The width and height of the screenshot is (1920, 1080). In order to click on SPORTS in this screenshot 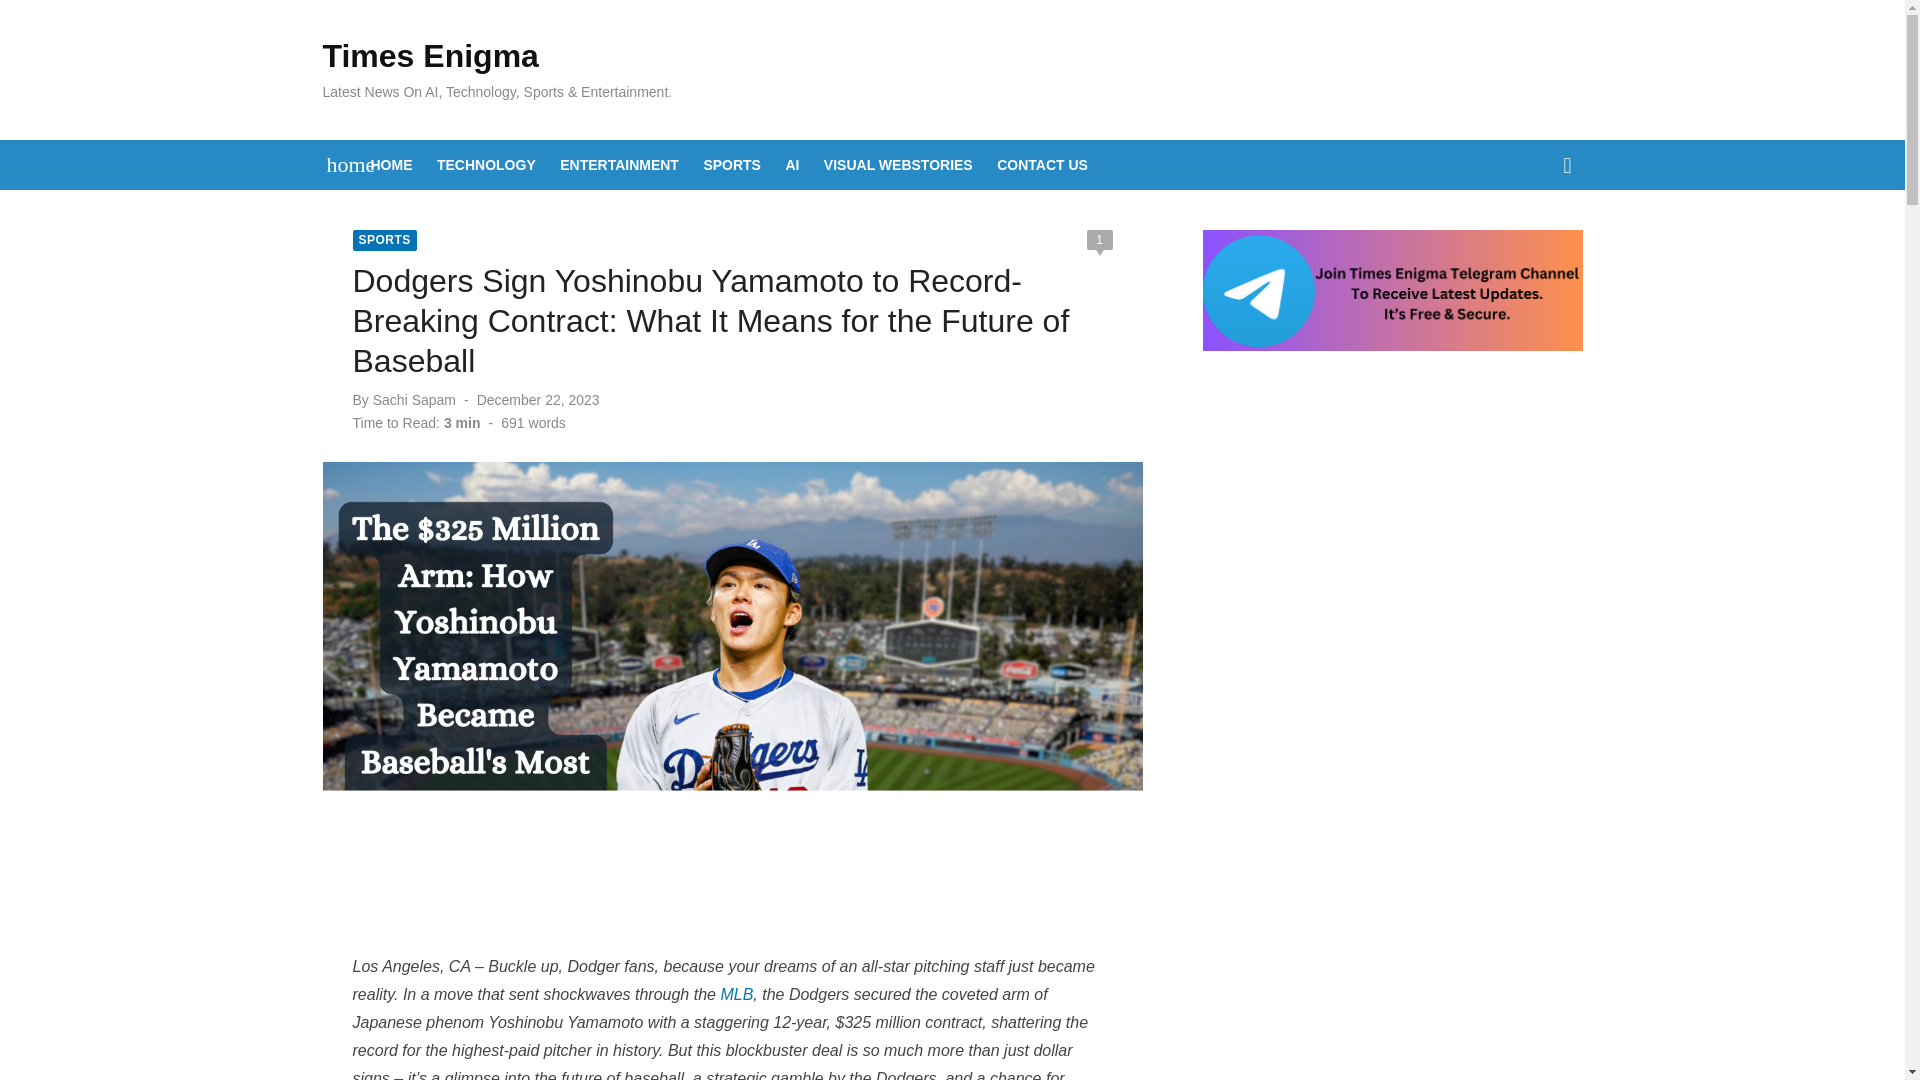, I will do `click(384, 240)`.